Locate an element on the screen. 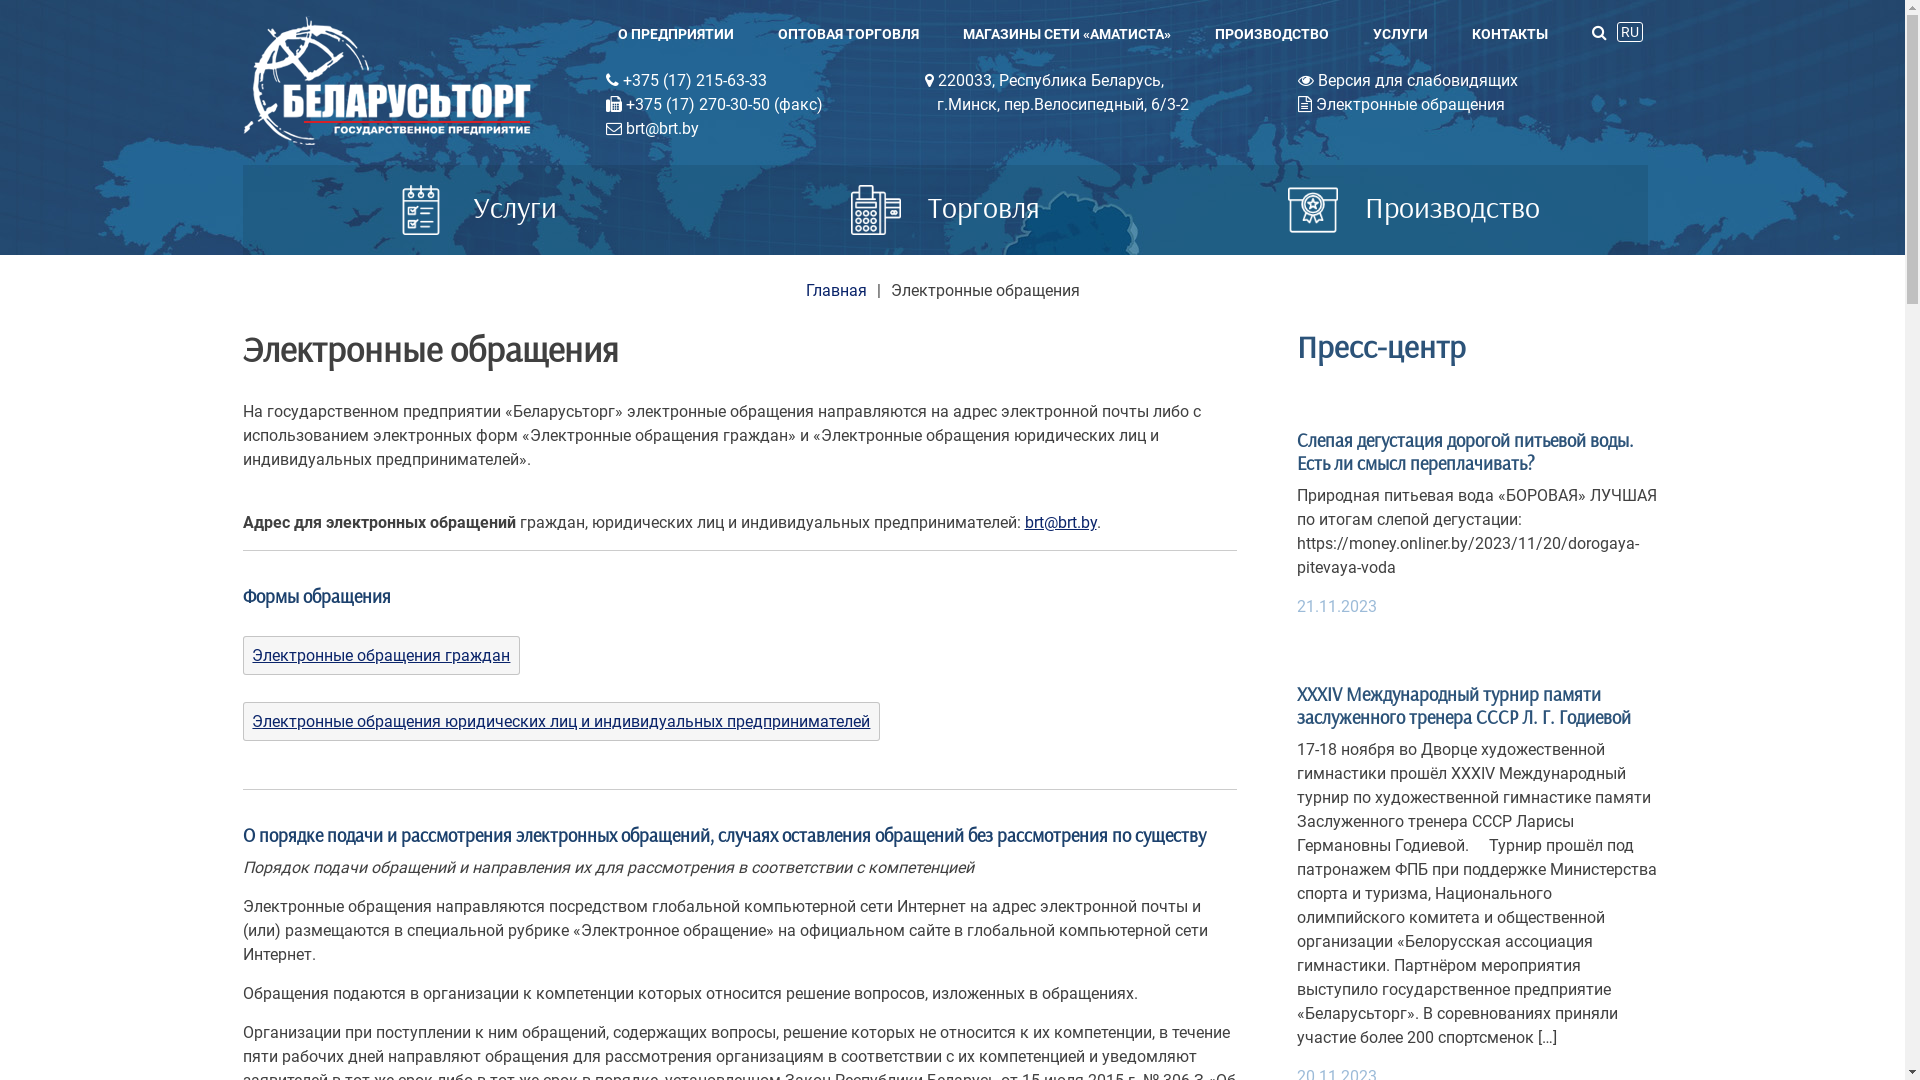  RU is located at coordinates (1629, 32).